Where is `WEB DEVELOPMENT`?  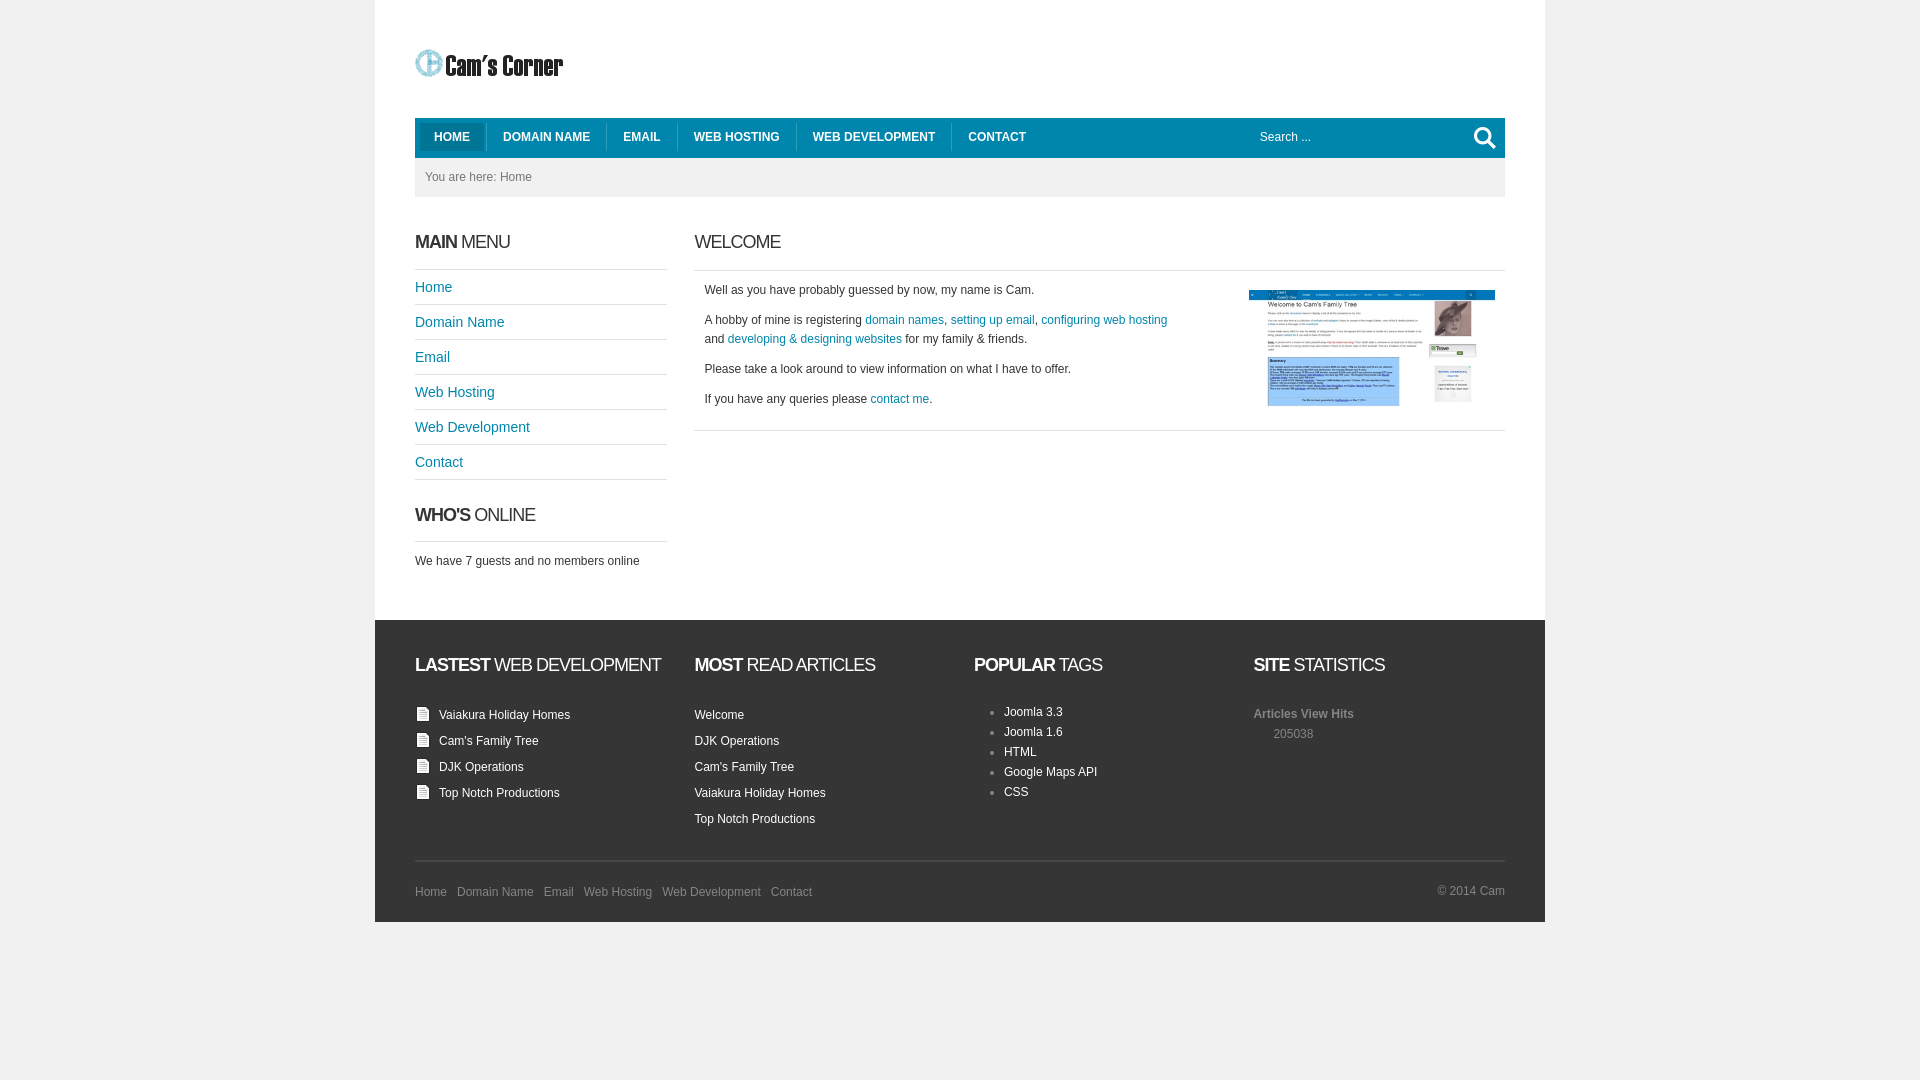 WEB DEVELOPMENT is located at coordinates (874, 137).